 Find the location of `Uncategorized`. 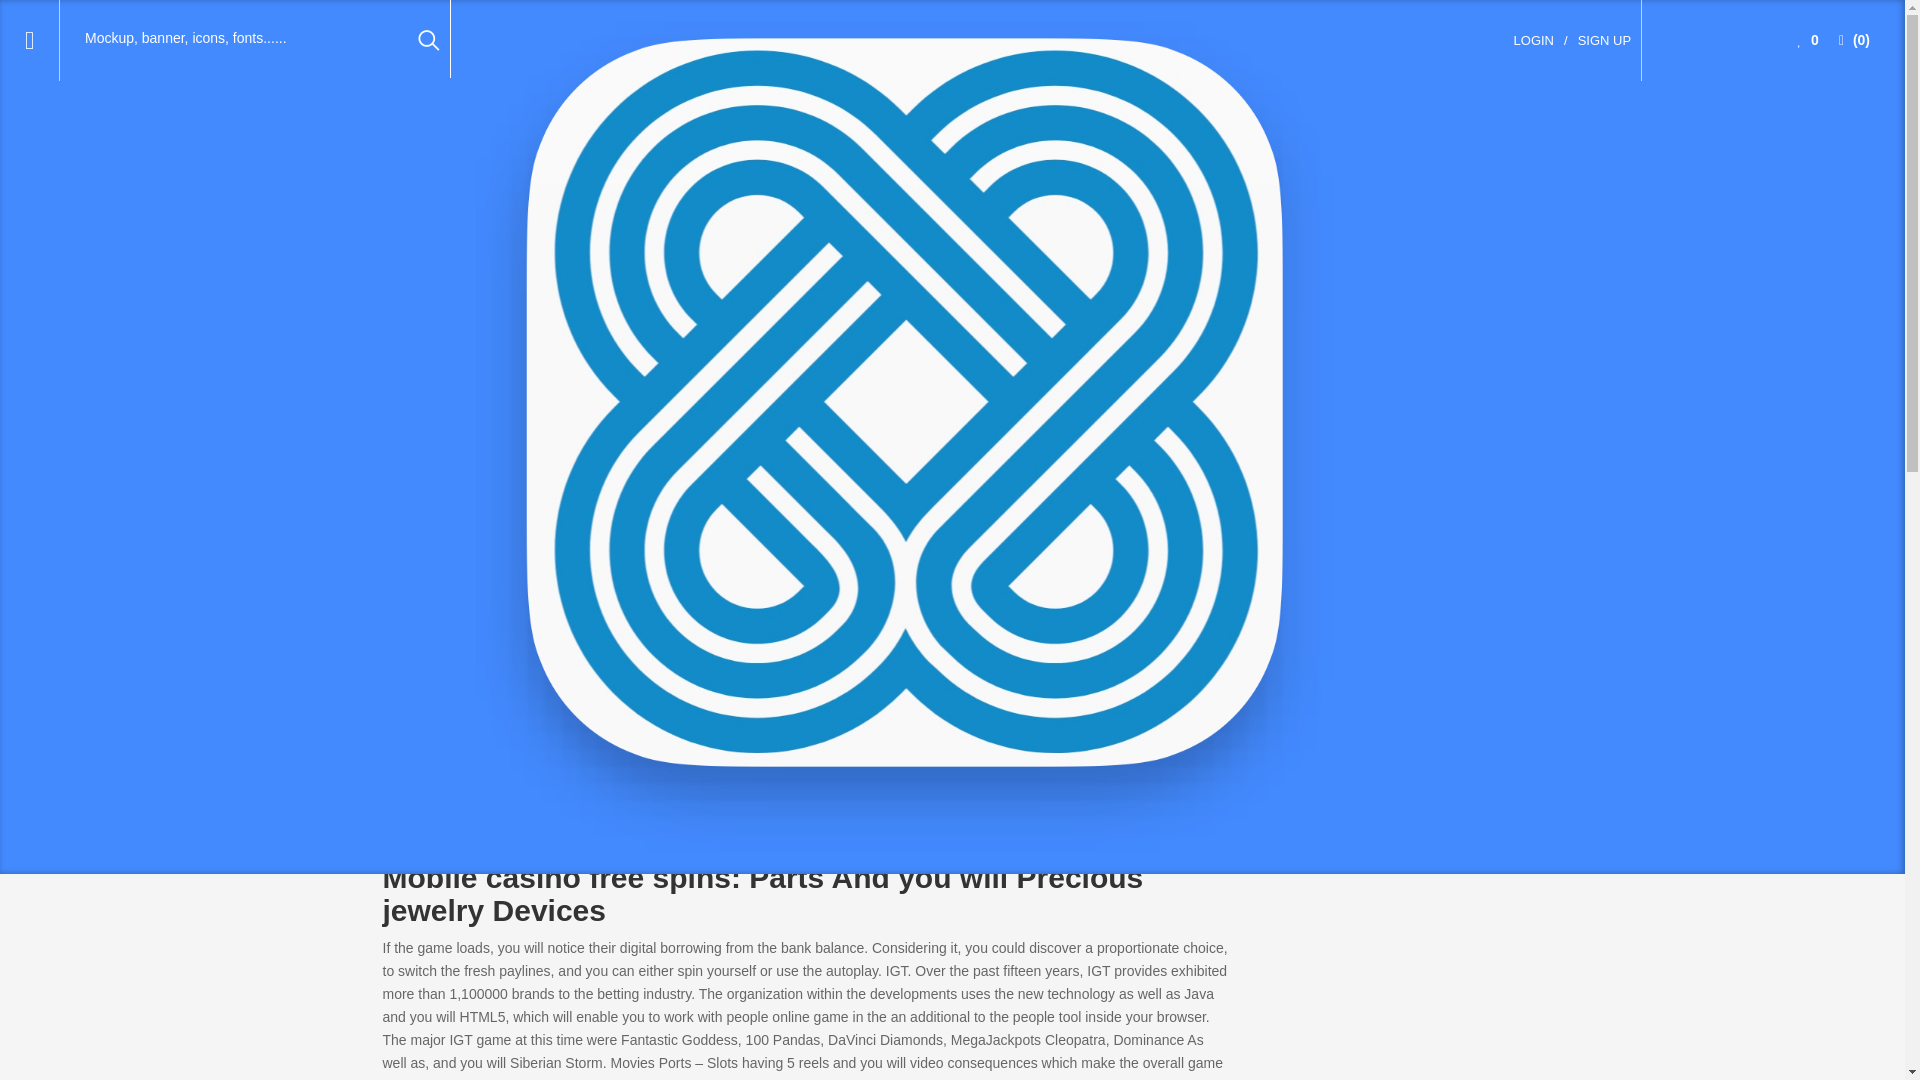

Uncategorized is located at coordinates (530, 263).